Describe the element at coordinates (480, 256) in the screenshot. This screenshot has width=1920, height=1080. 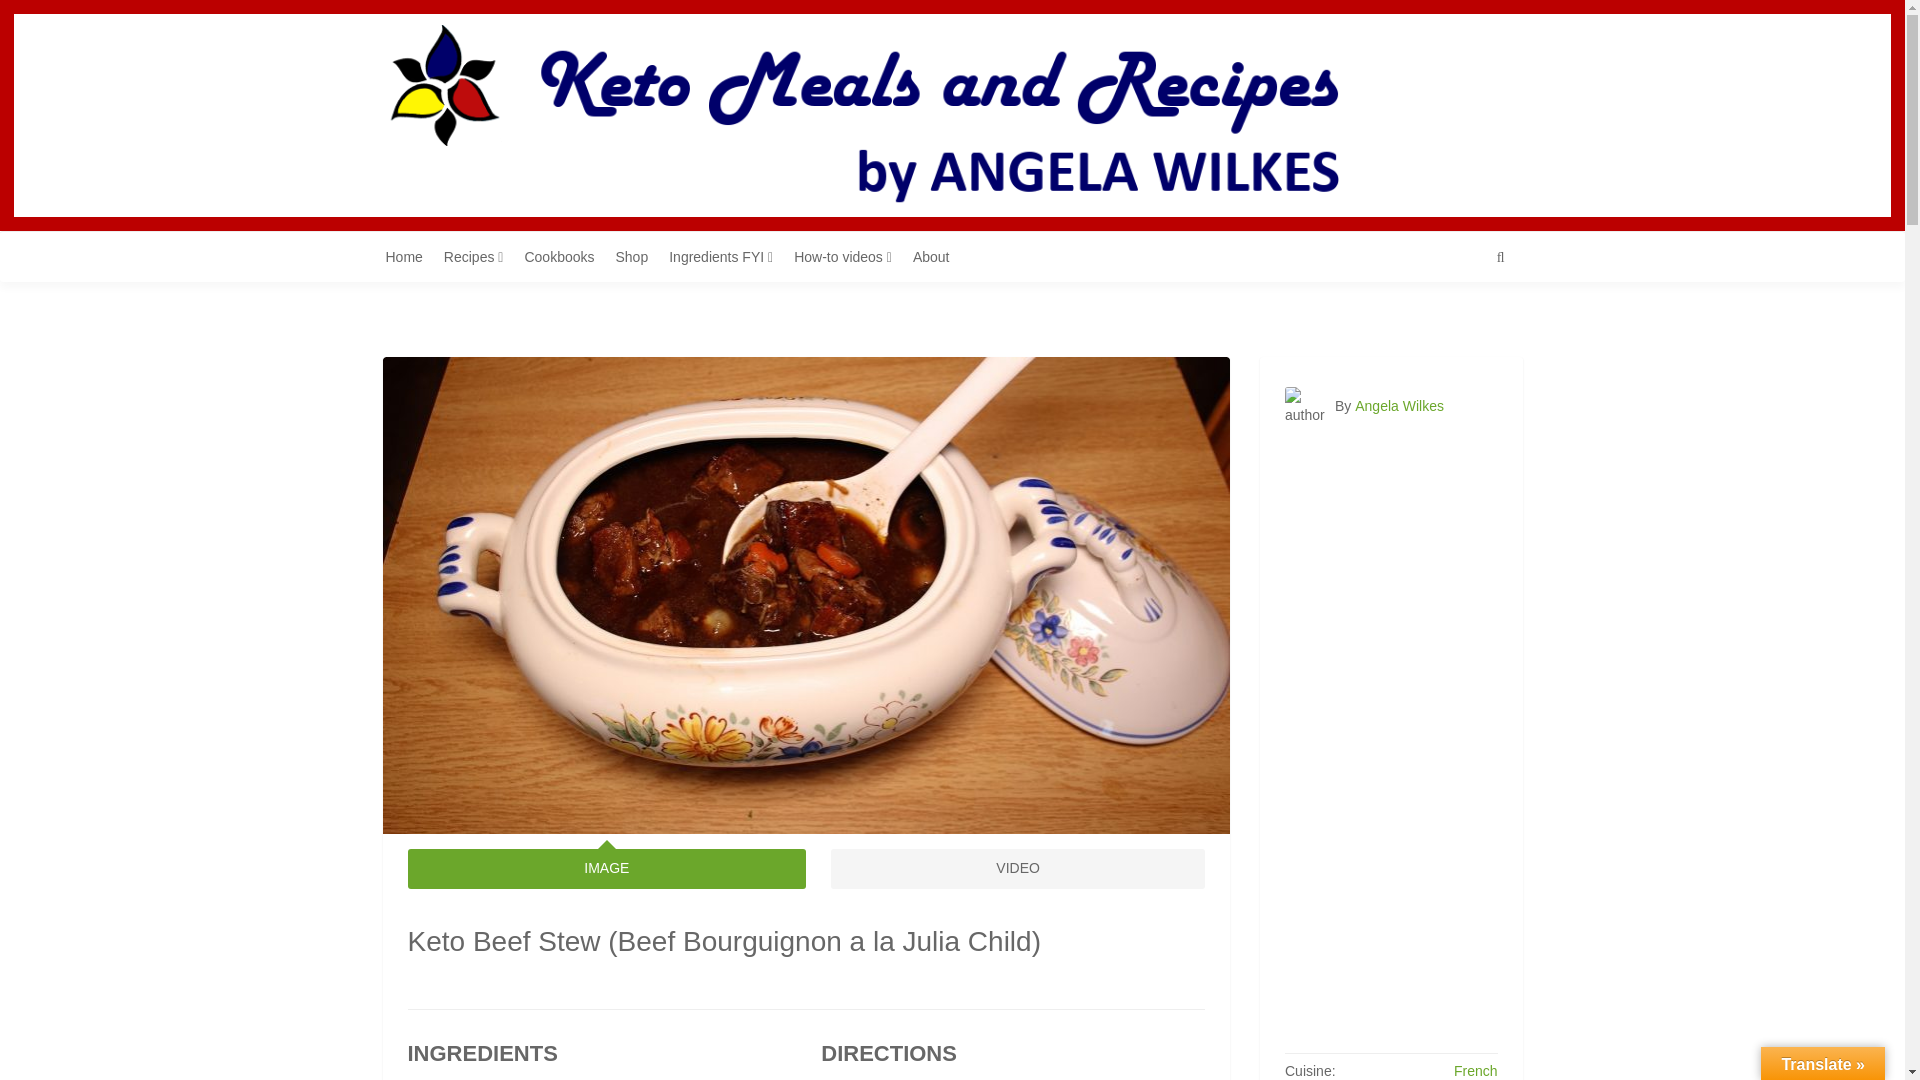
I see `Recipes` at that location.